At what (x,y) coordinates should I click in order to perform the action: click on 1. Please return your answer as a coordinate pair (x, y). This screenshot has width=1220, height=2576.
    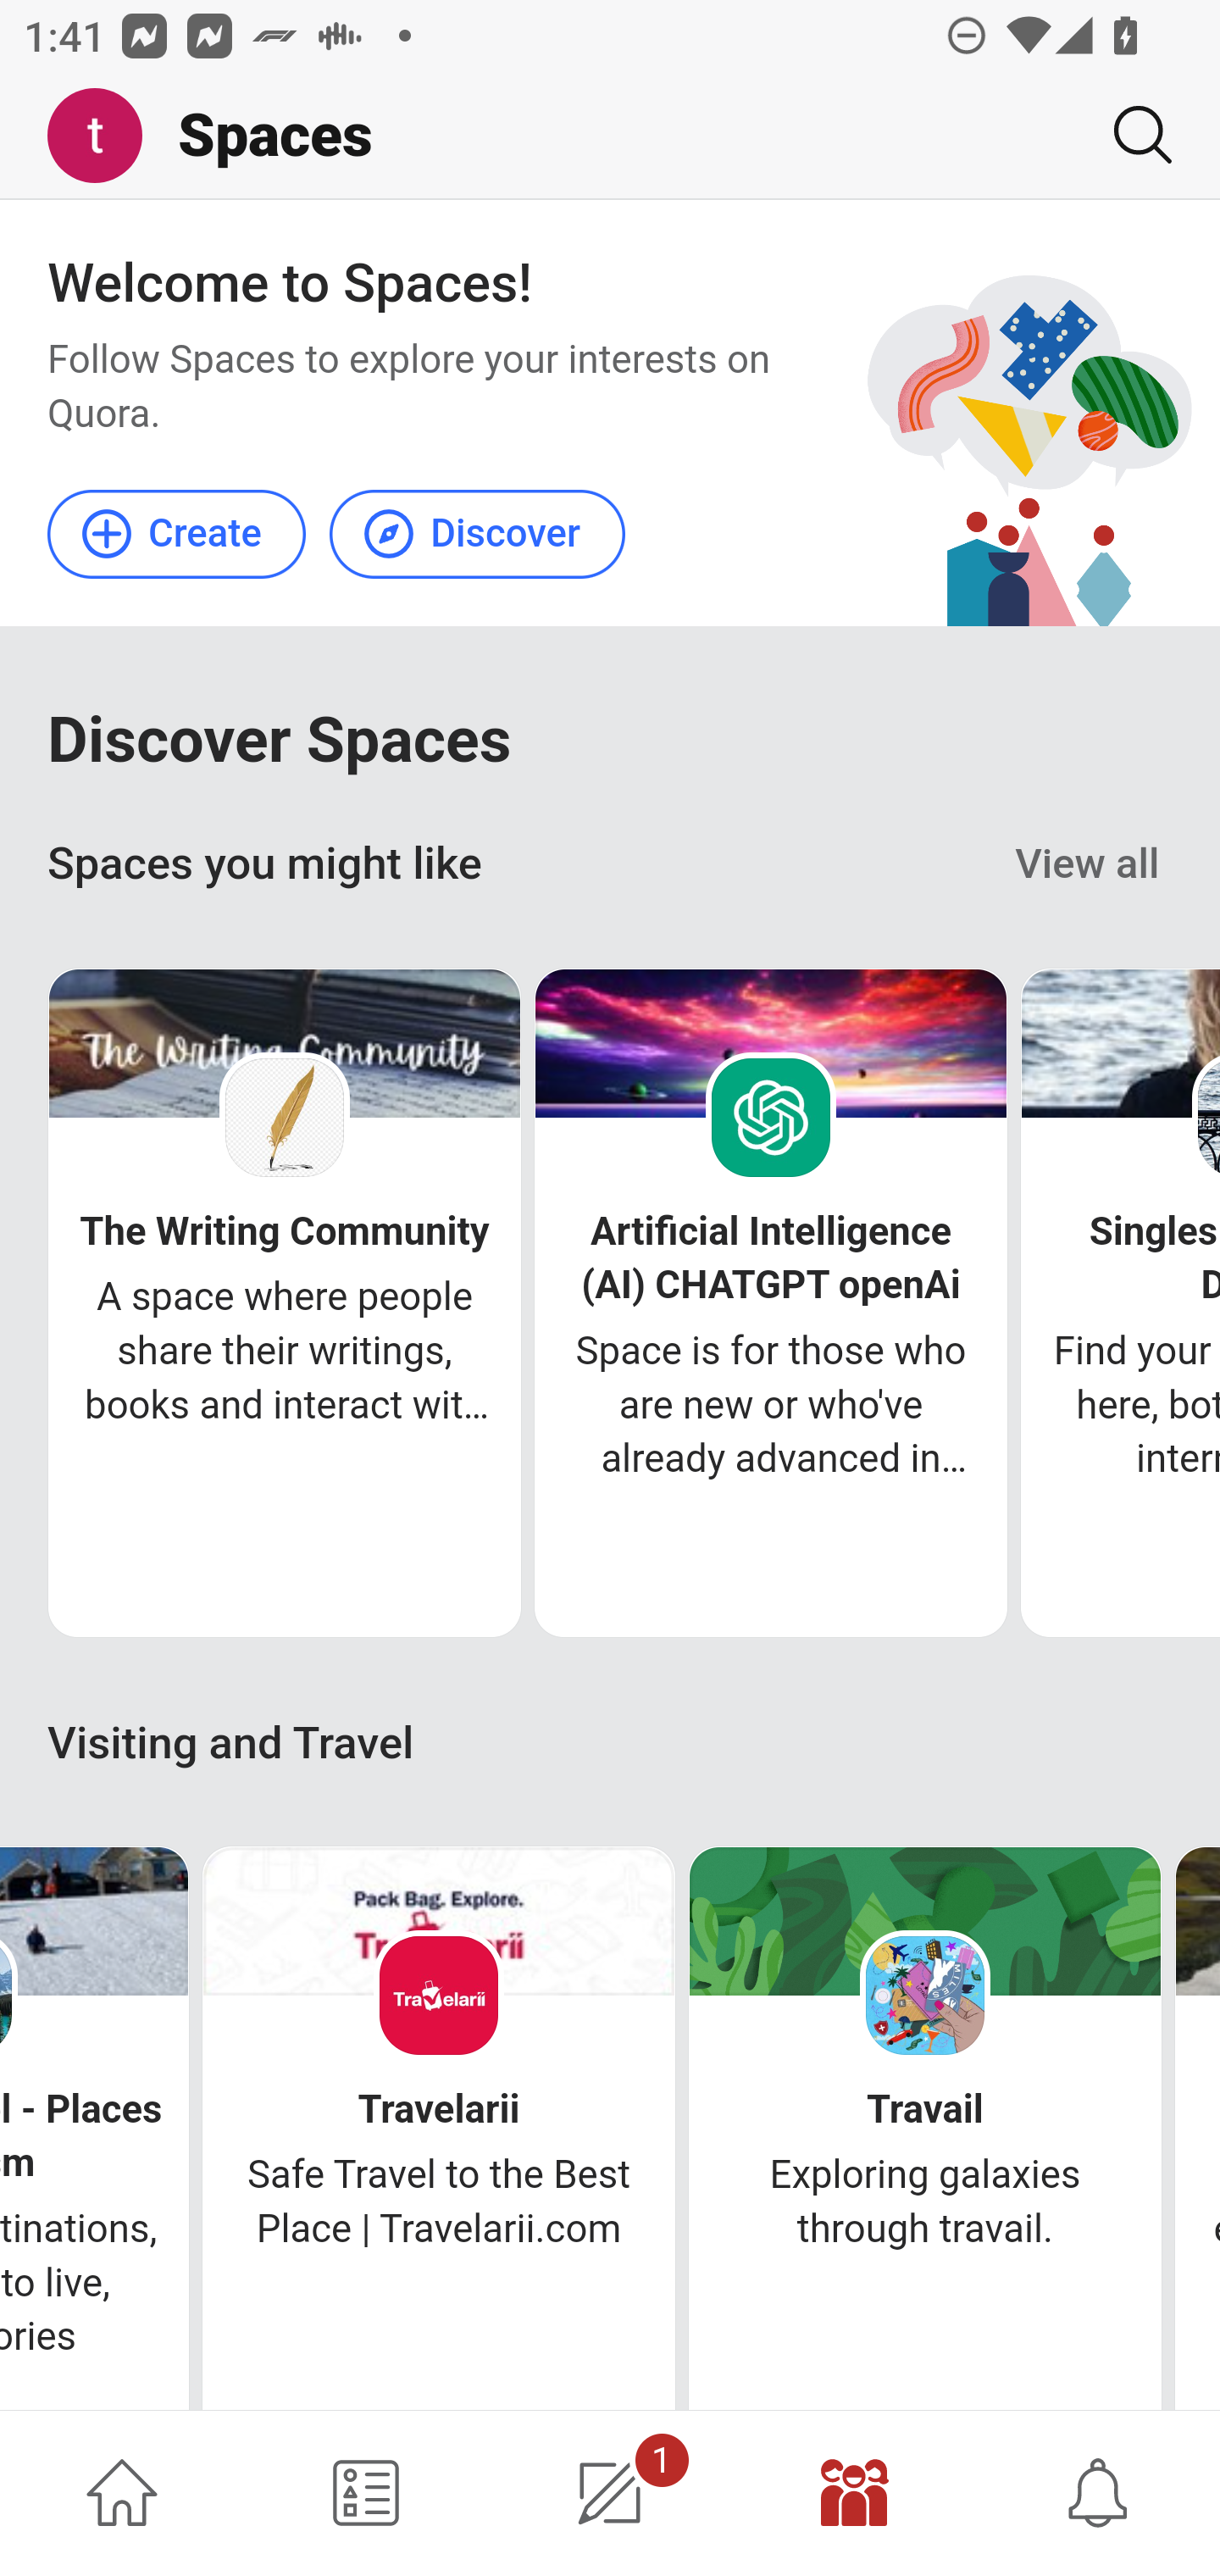
    Looking at the image, I should click on (610, 2493).